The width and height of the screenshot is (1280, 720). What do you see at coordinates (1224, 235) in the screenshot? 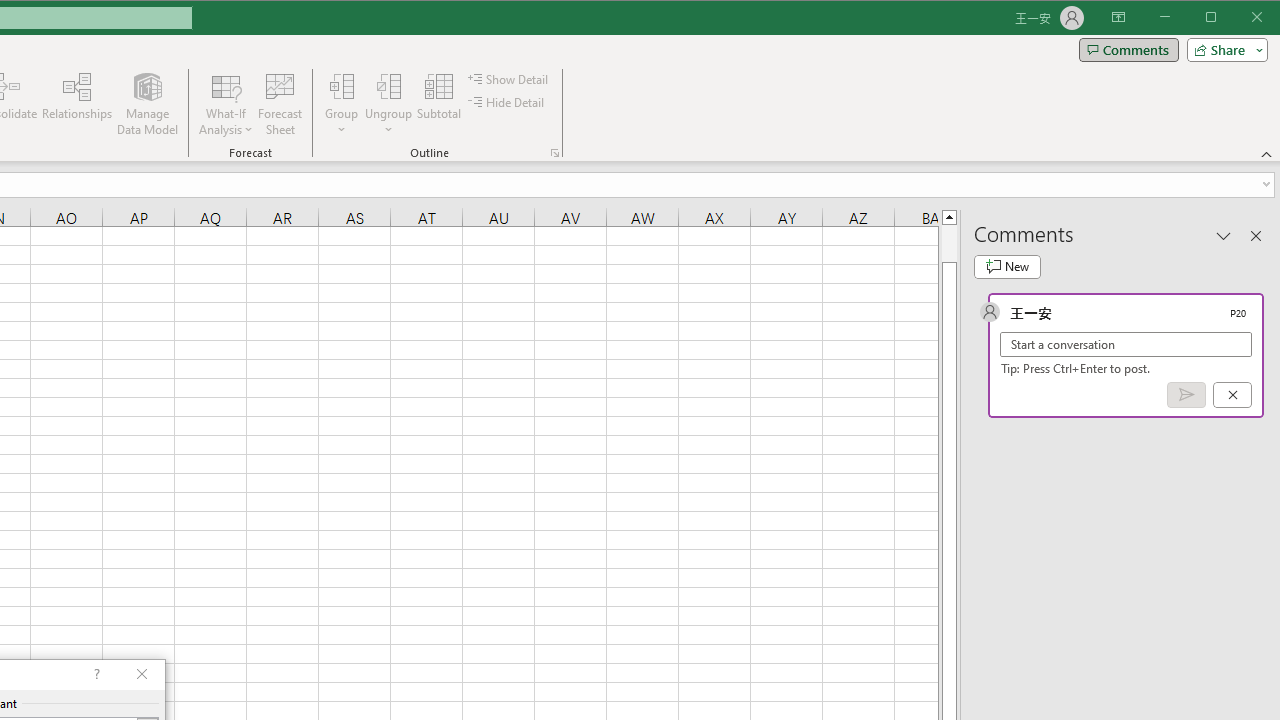
I see `Task Pane Options` at bounding box center [1224, 235].